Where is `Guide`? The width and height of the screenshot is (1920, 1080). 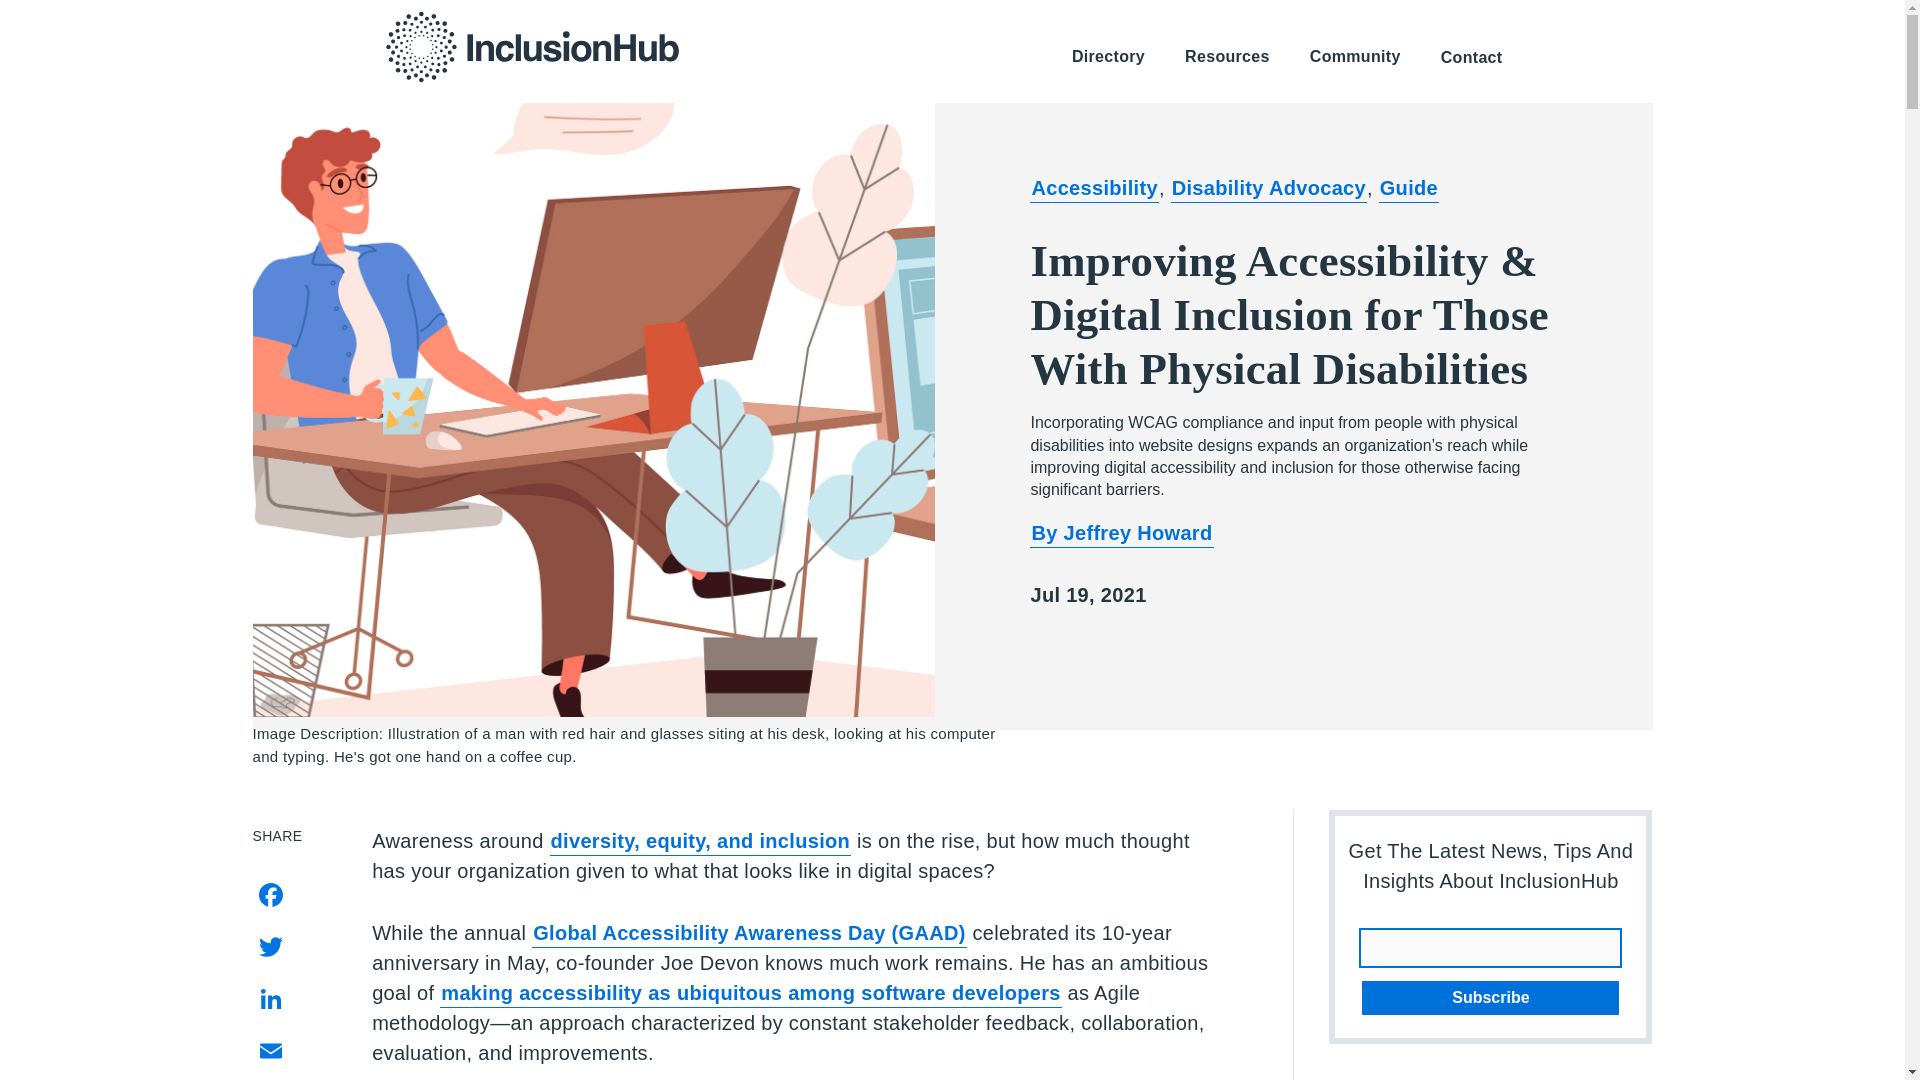
Guide is located at coordinates (1408, 190).